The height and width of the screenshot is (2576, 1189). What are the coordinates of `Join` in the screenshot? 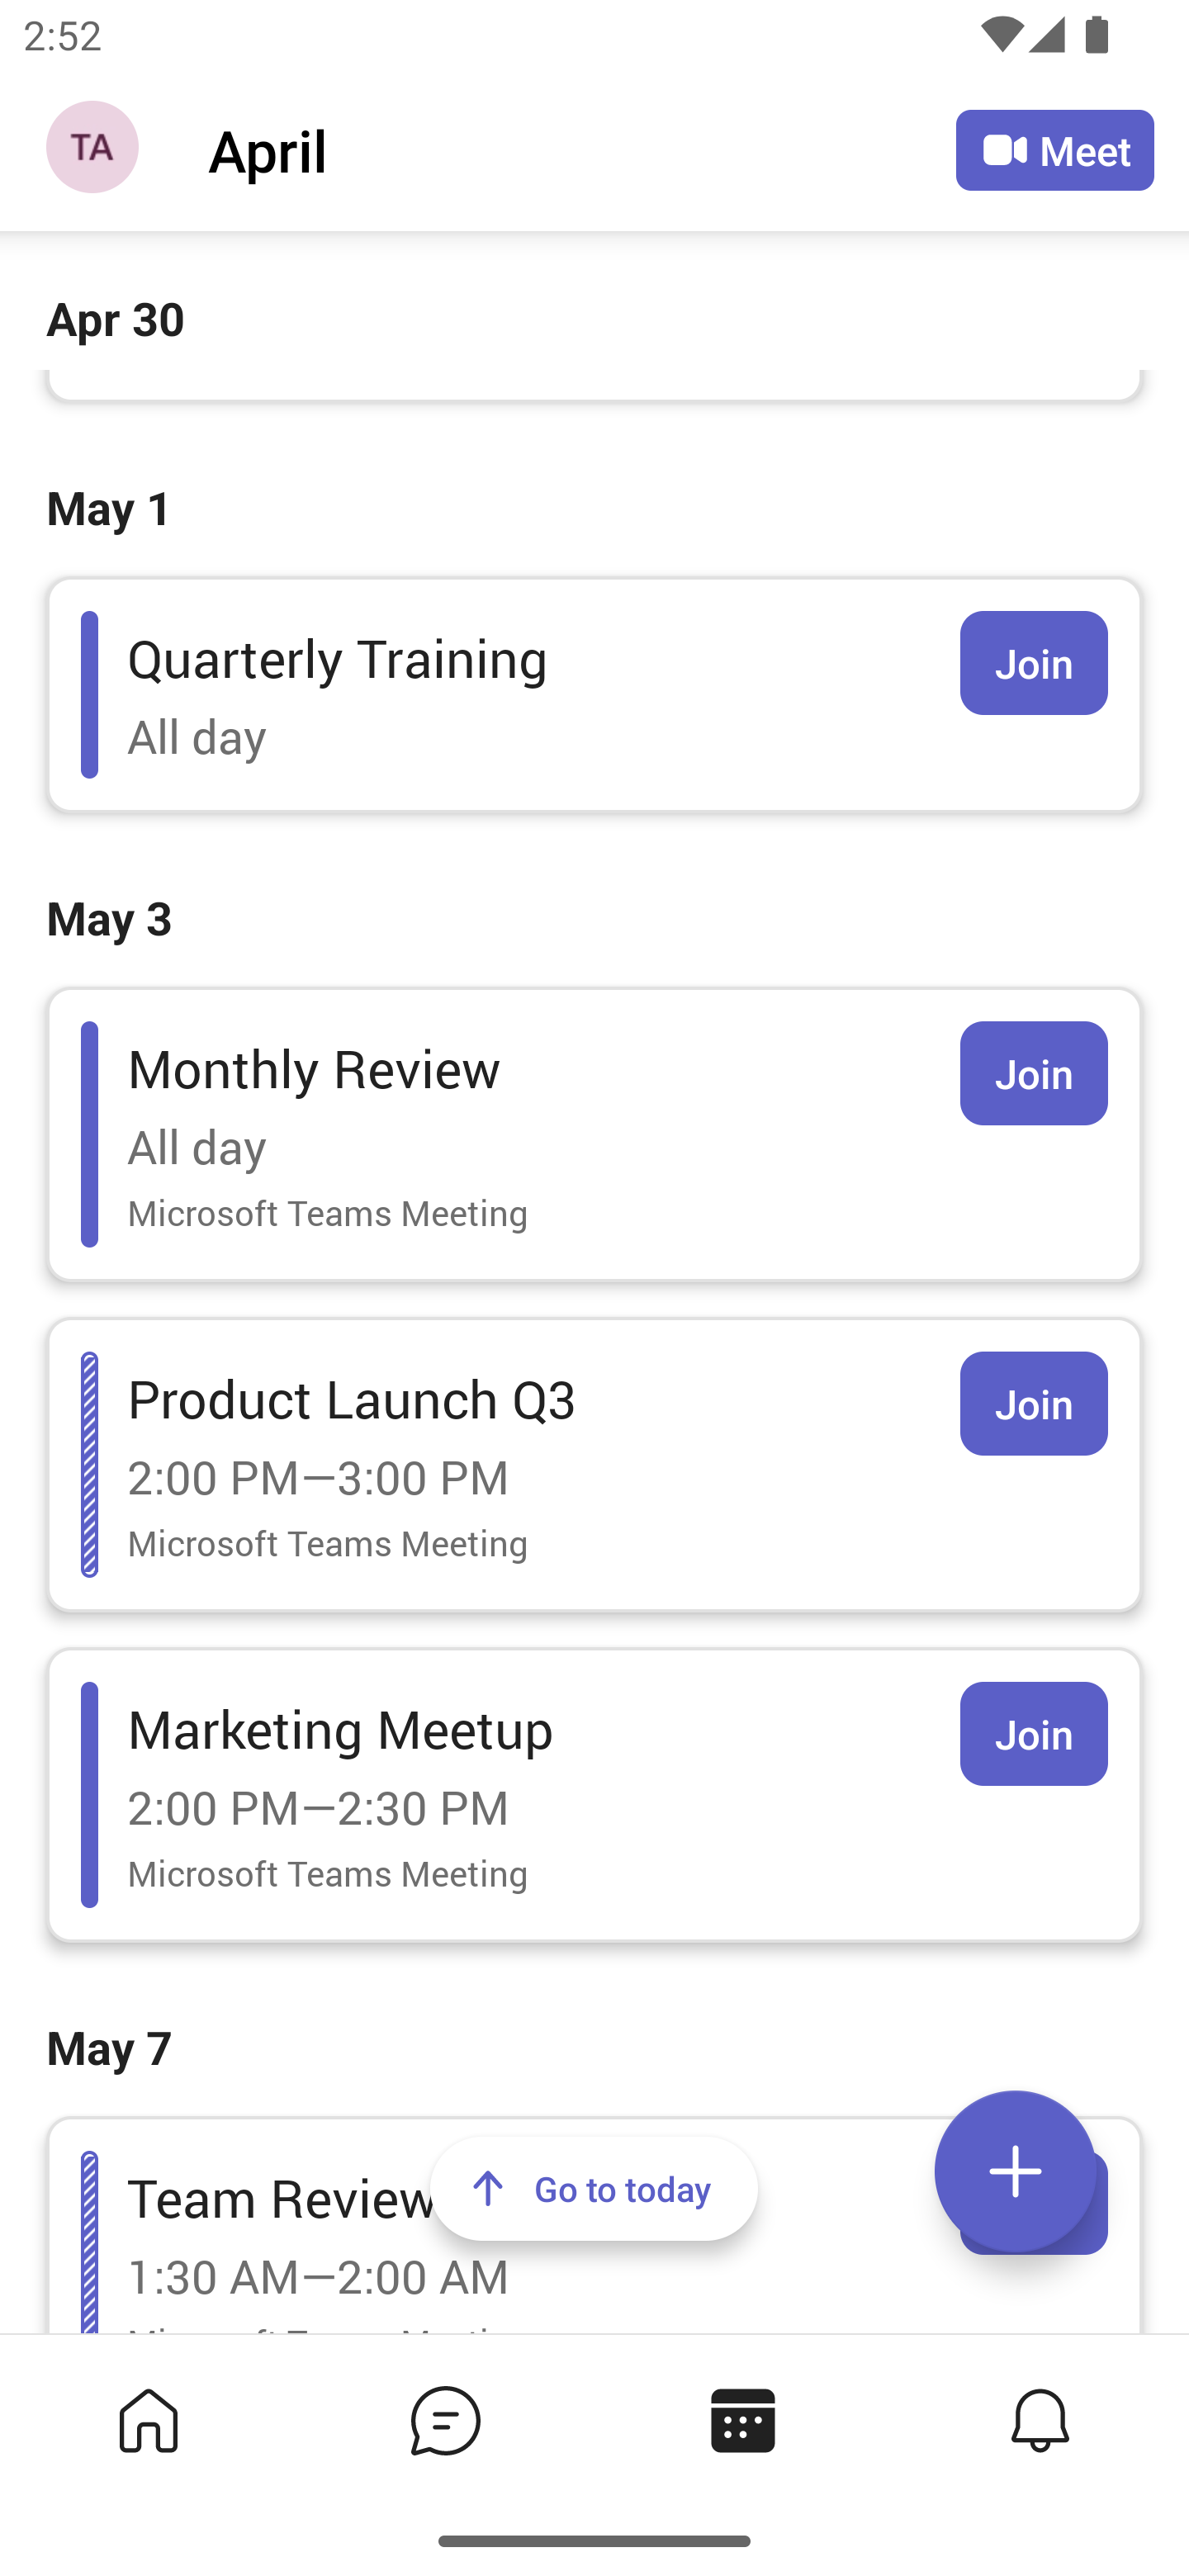 It's located at (1034, 1404).